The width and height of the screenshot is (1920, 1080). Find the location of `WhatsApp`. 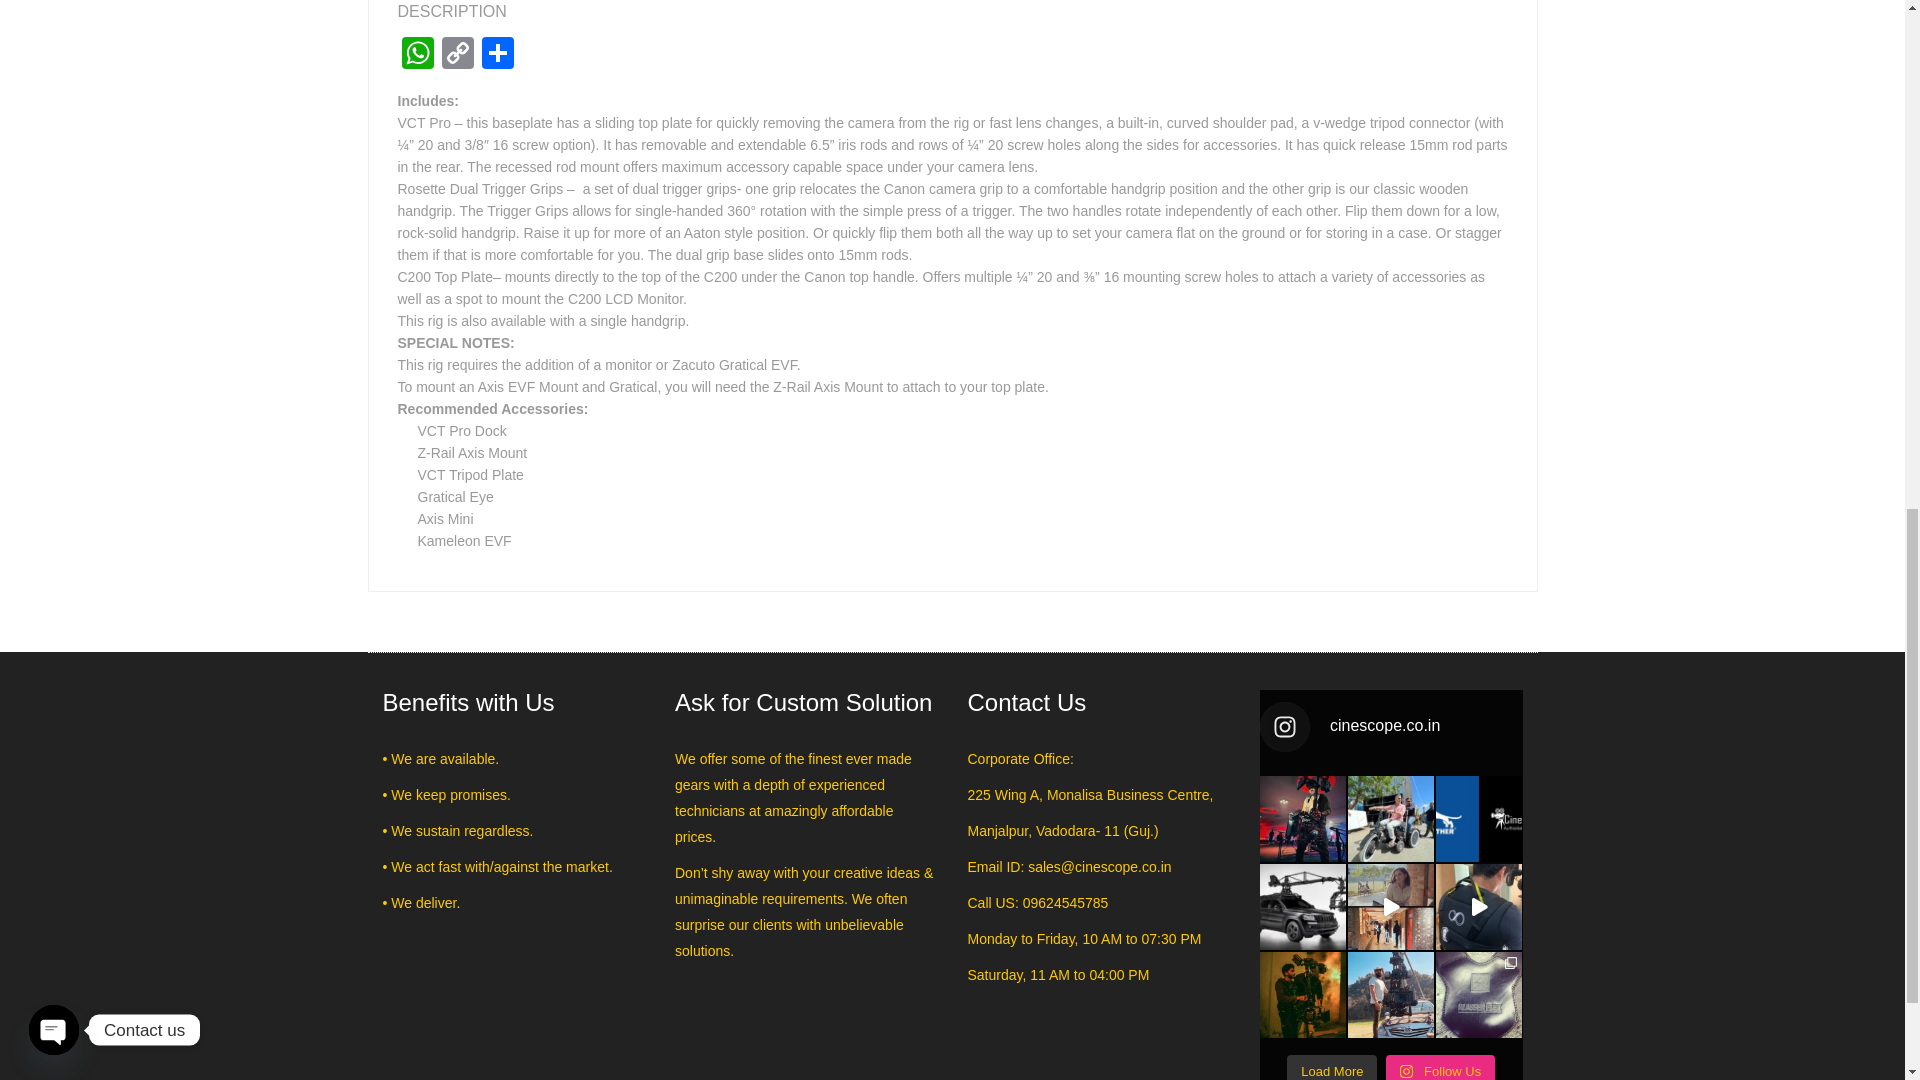

WhatsApp is located at coordinates (417, 55).